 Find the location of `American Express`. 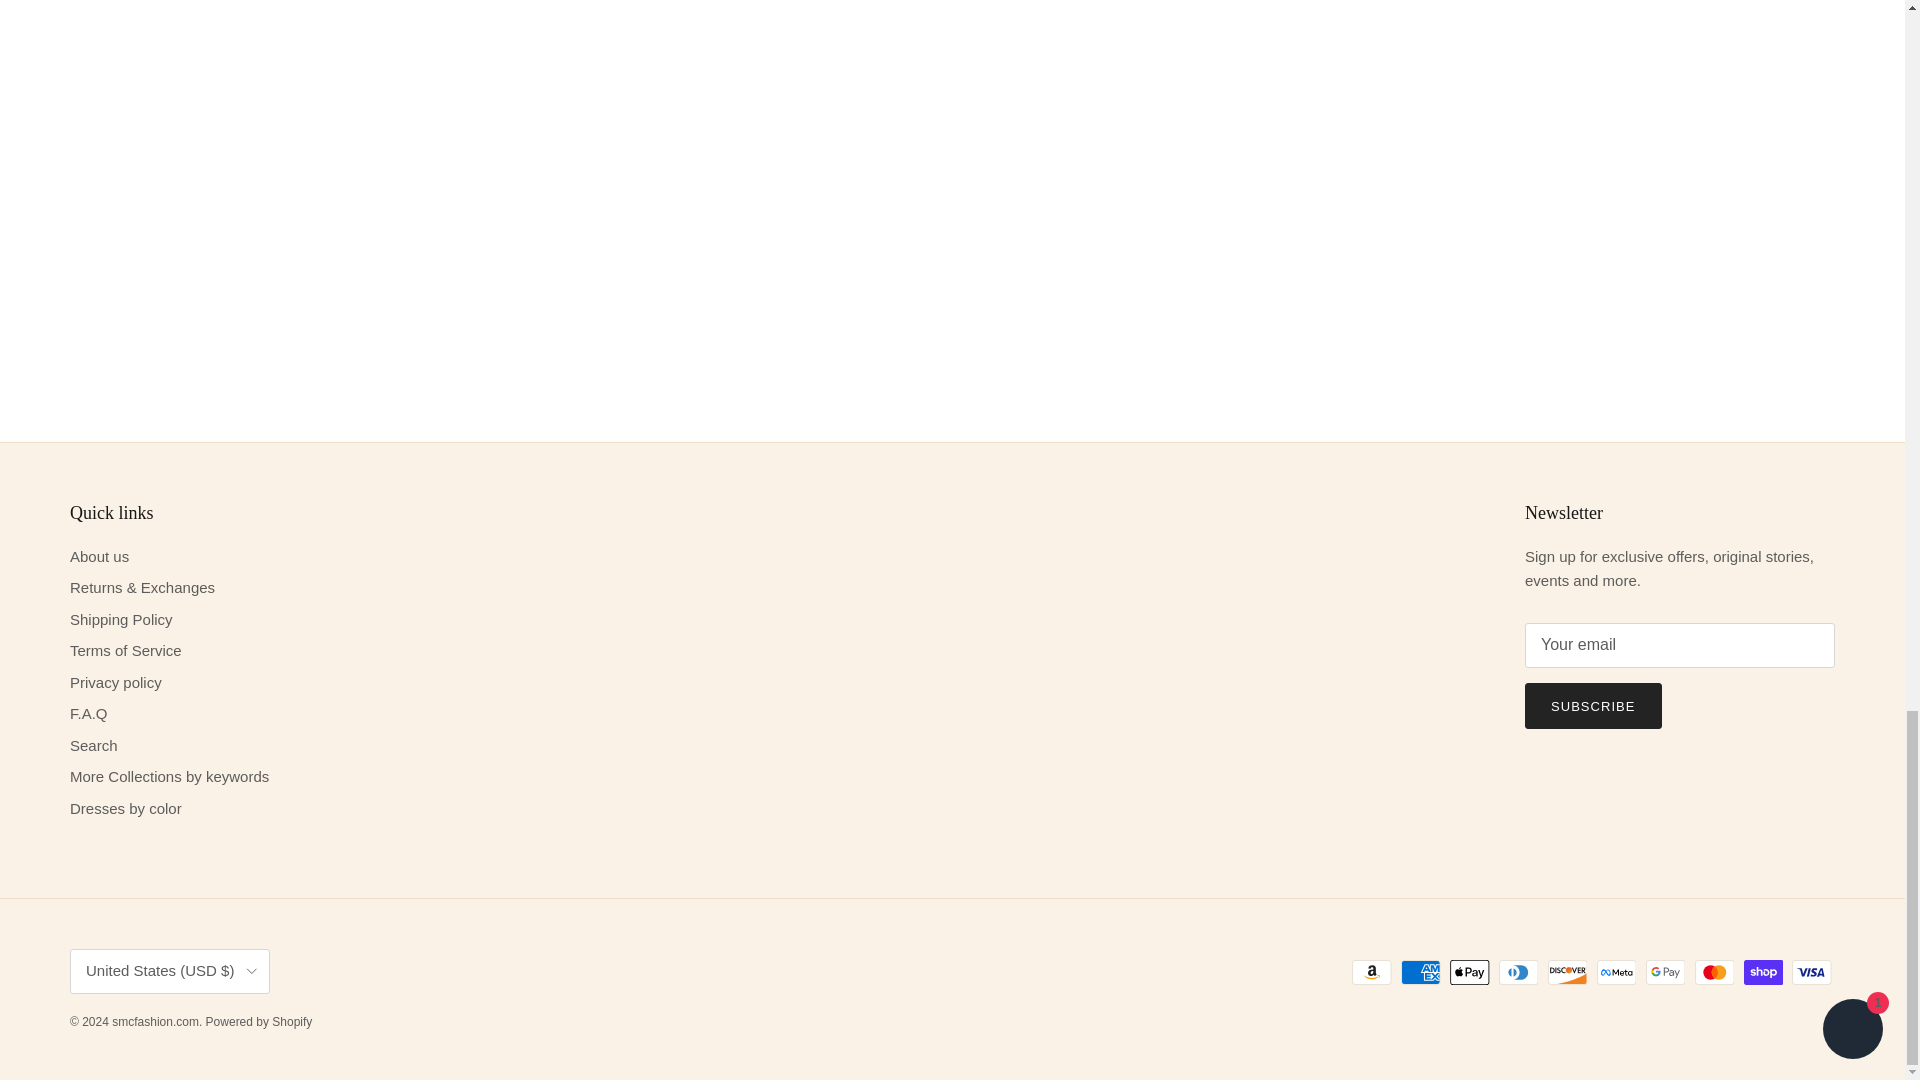

American Express is located at coordinates (1420, 972).